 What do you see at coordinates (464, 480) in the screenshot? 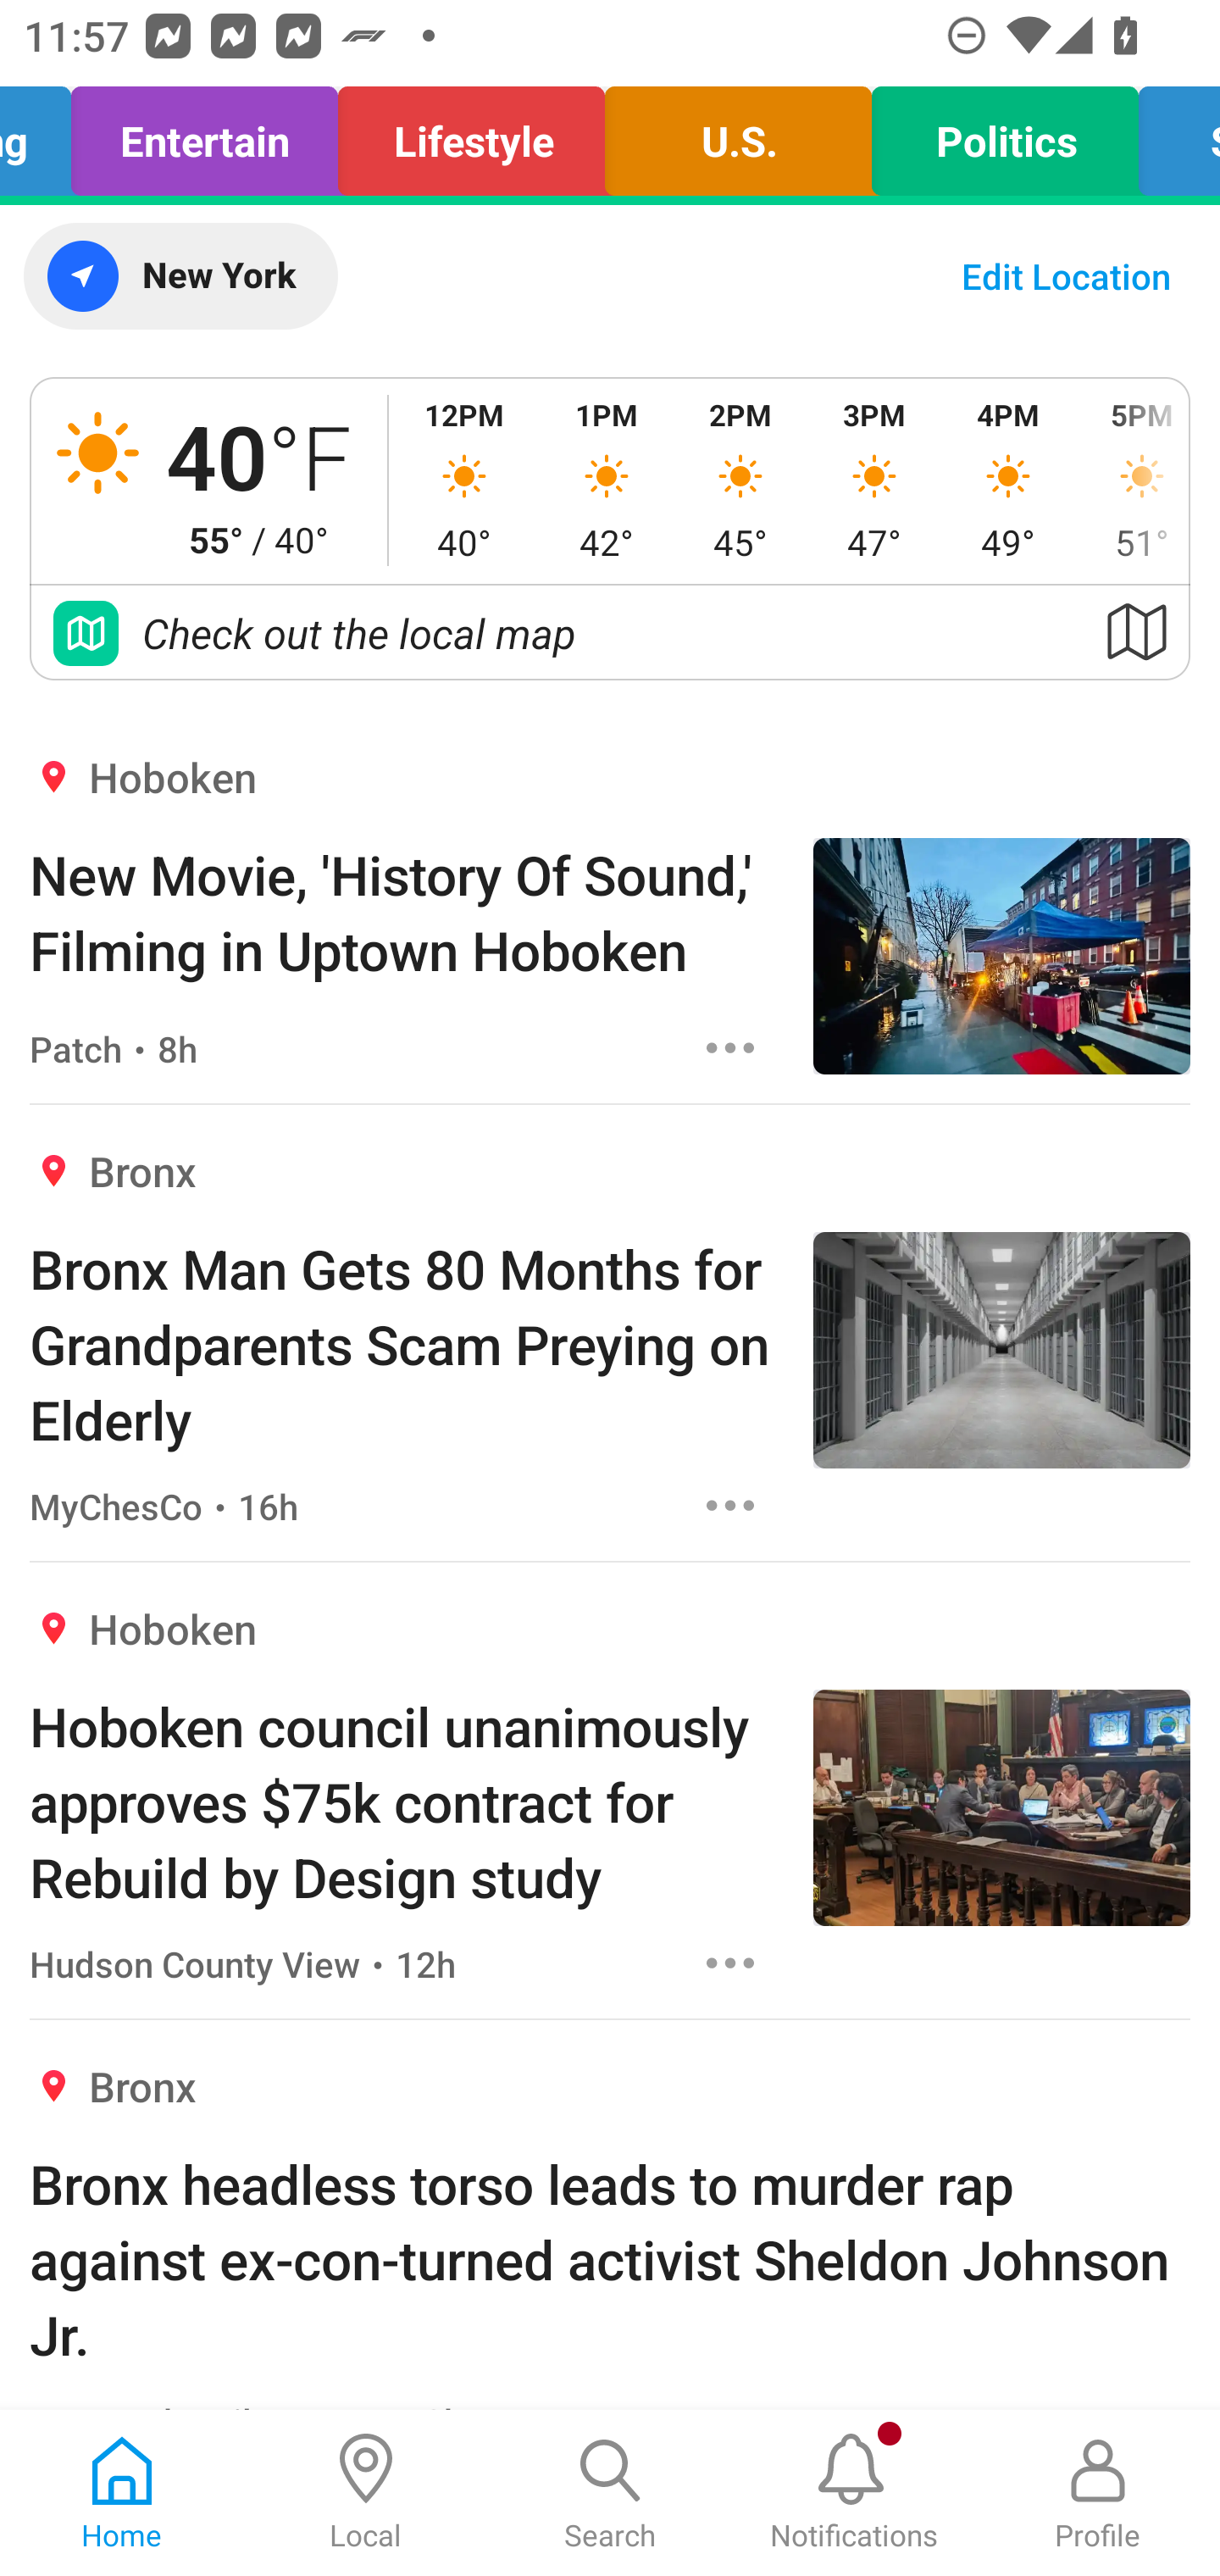
I see `12PM 40°` at bounding box center [464, 480].